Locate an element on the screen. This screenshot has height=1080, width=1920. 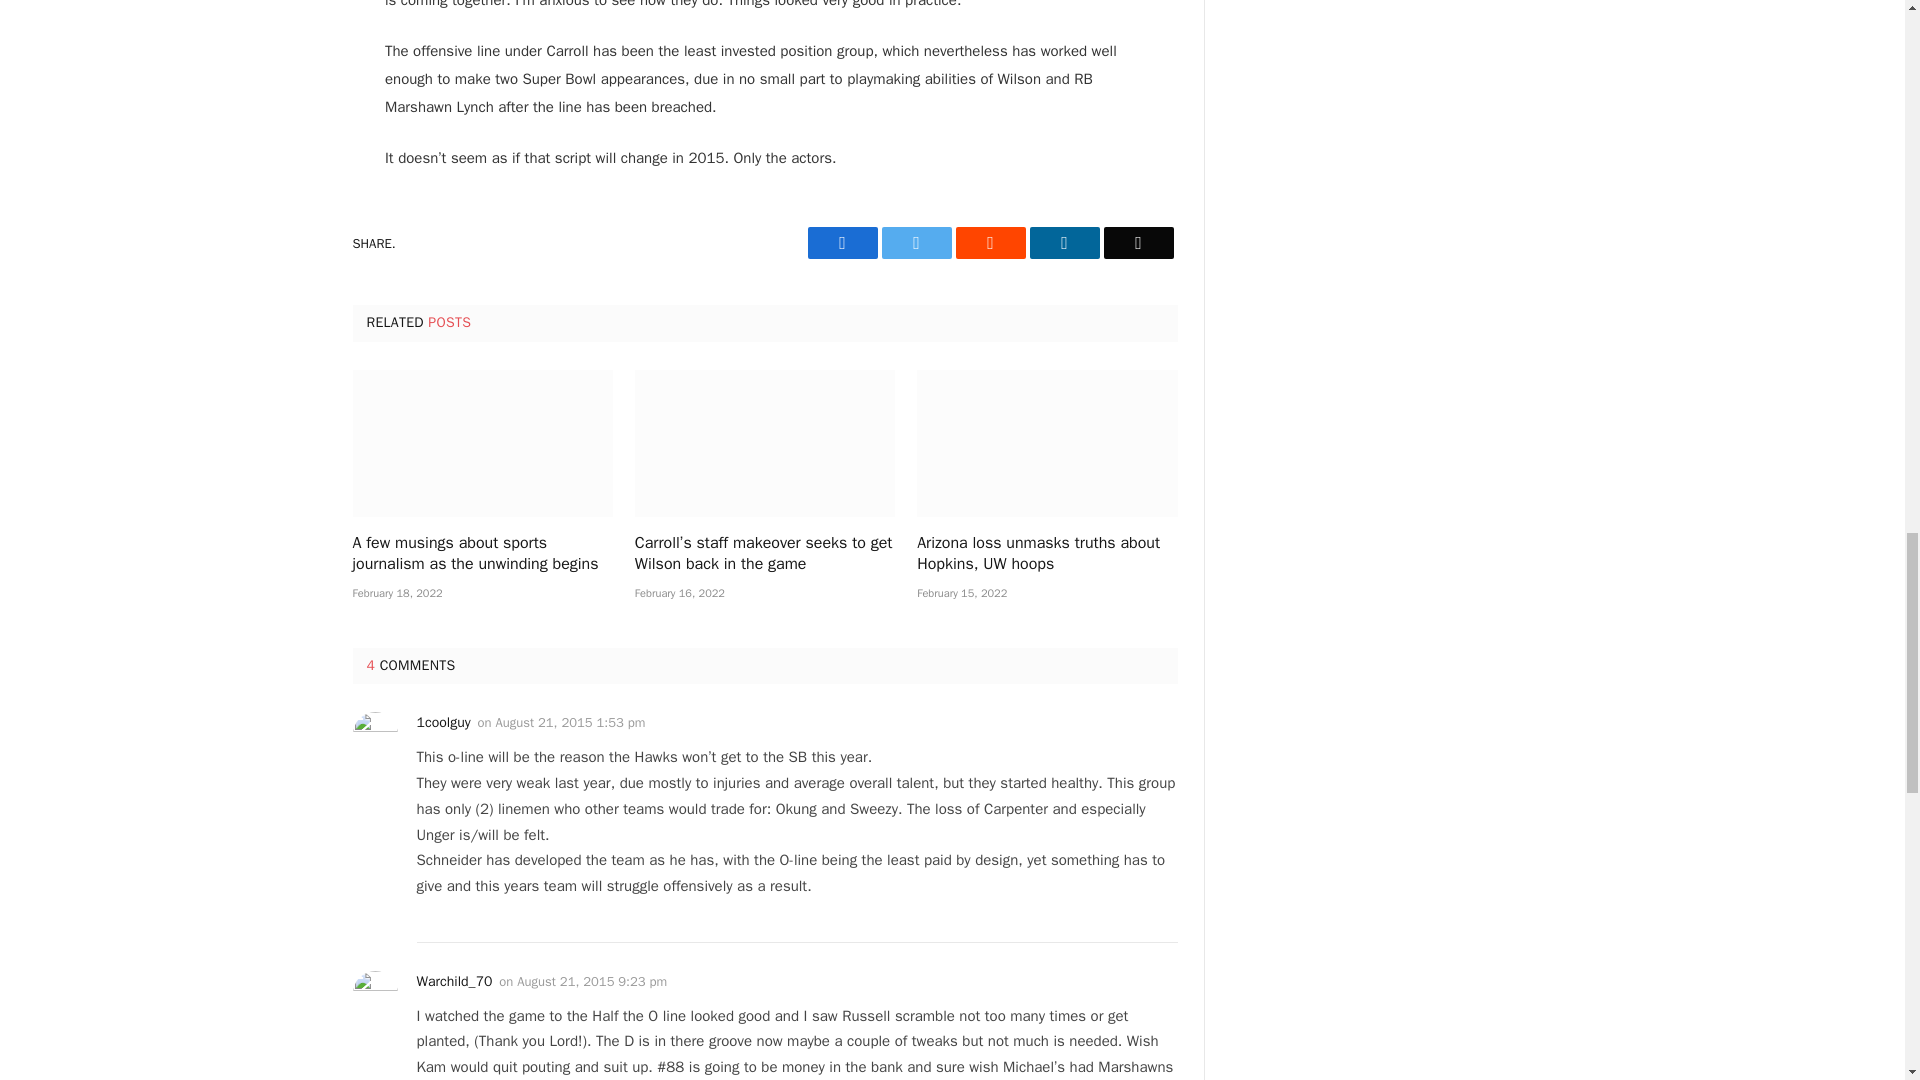
Email is located at coordinates (1138, 242).